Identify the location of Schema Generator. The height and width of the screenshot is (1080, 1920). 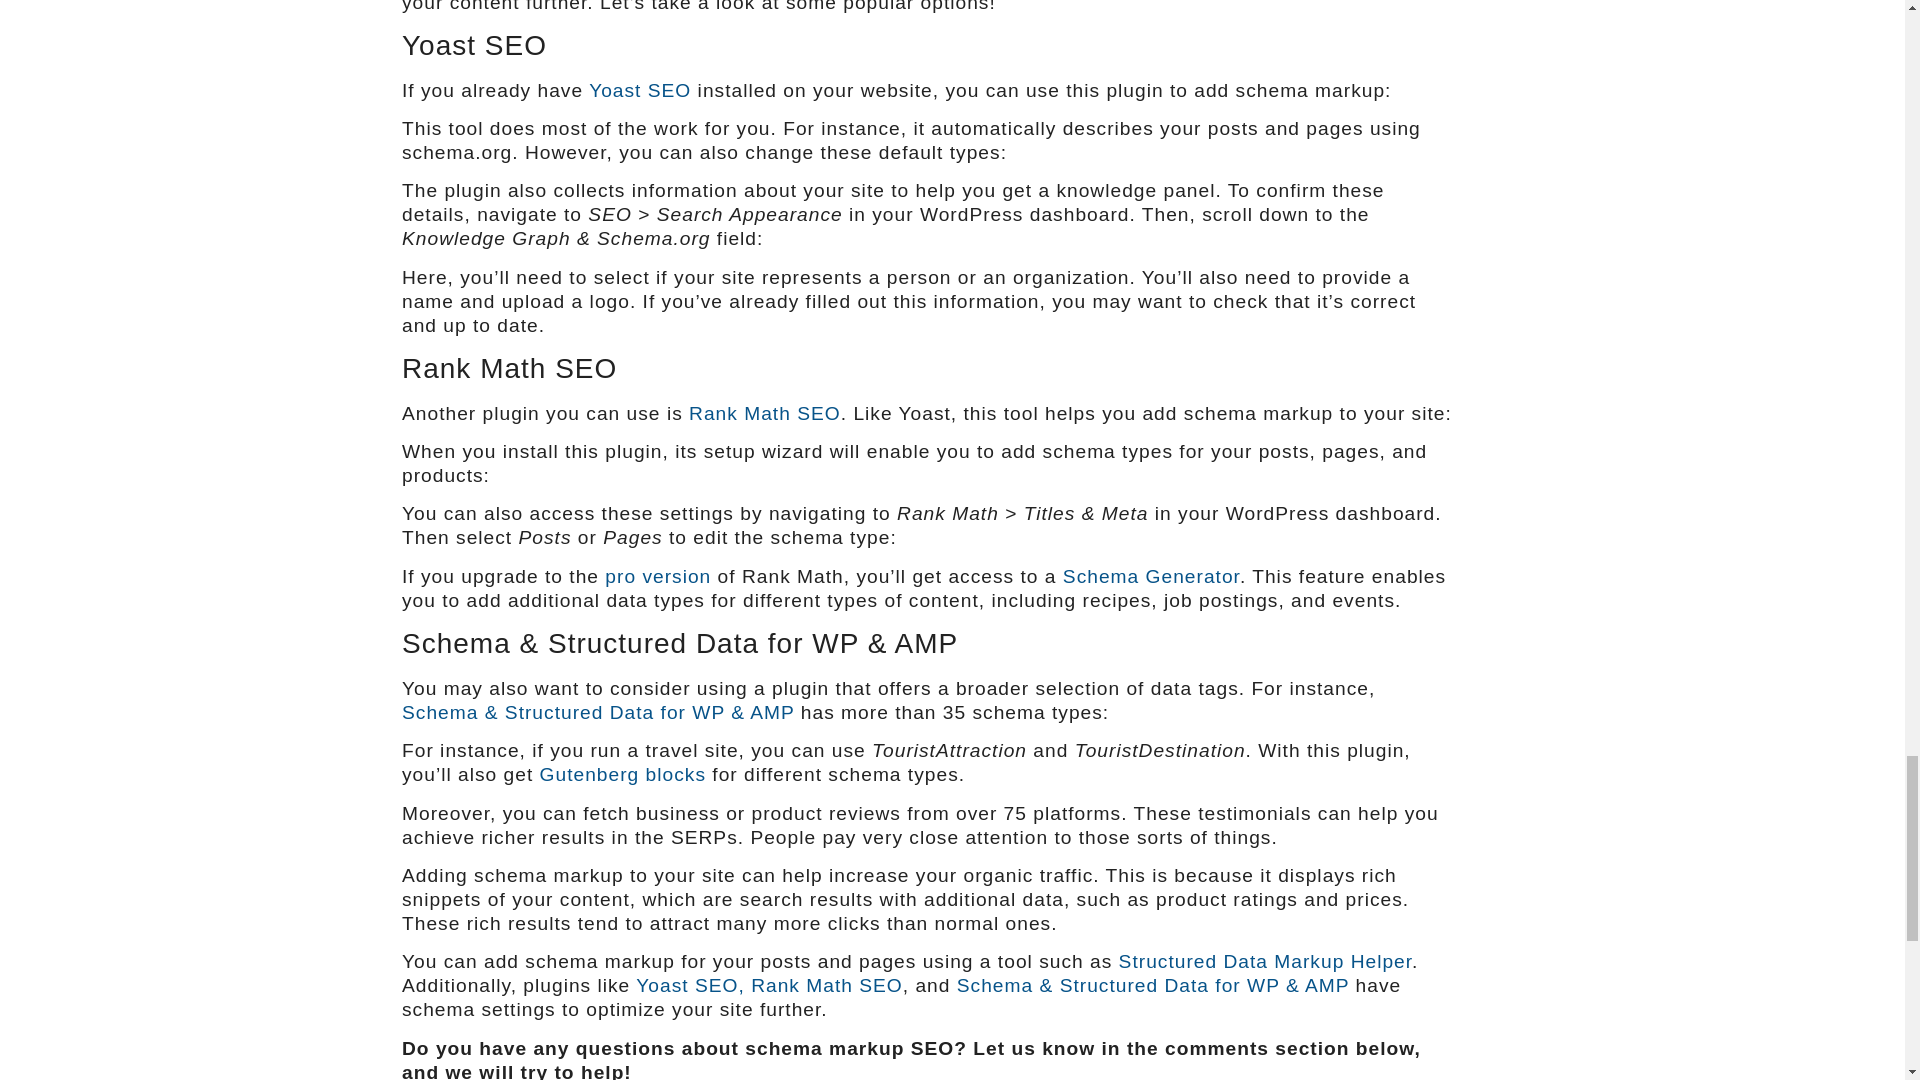
(1152, 576).